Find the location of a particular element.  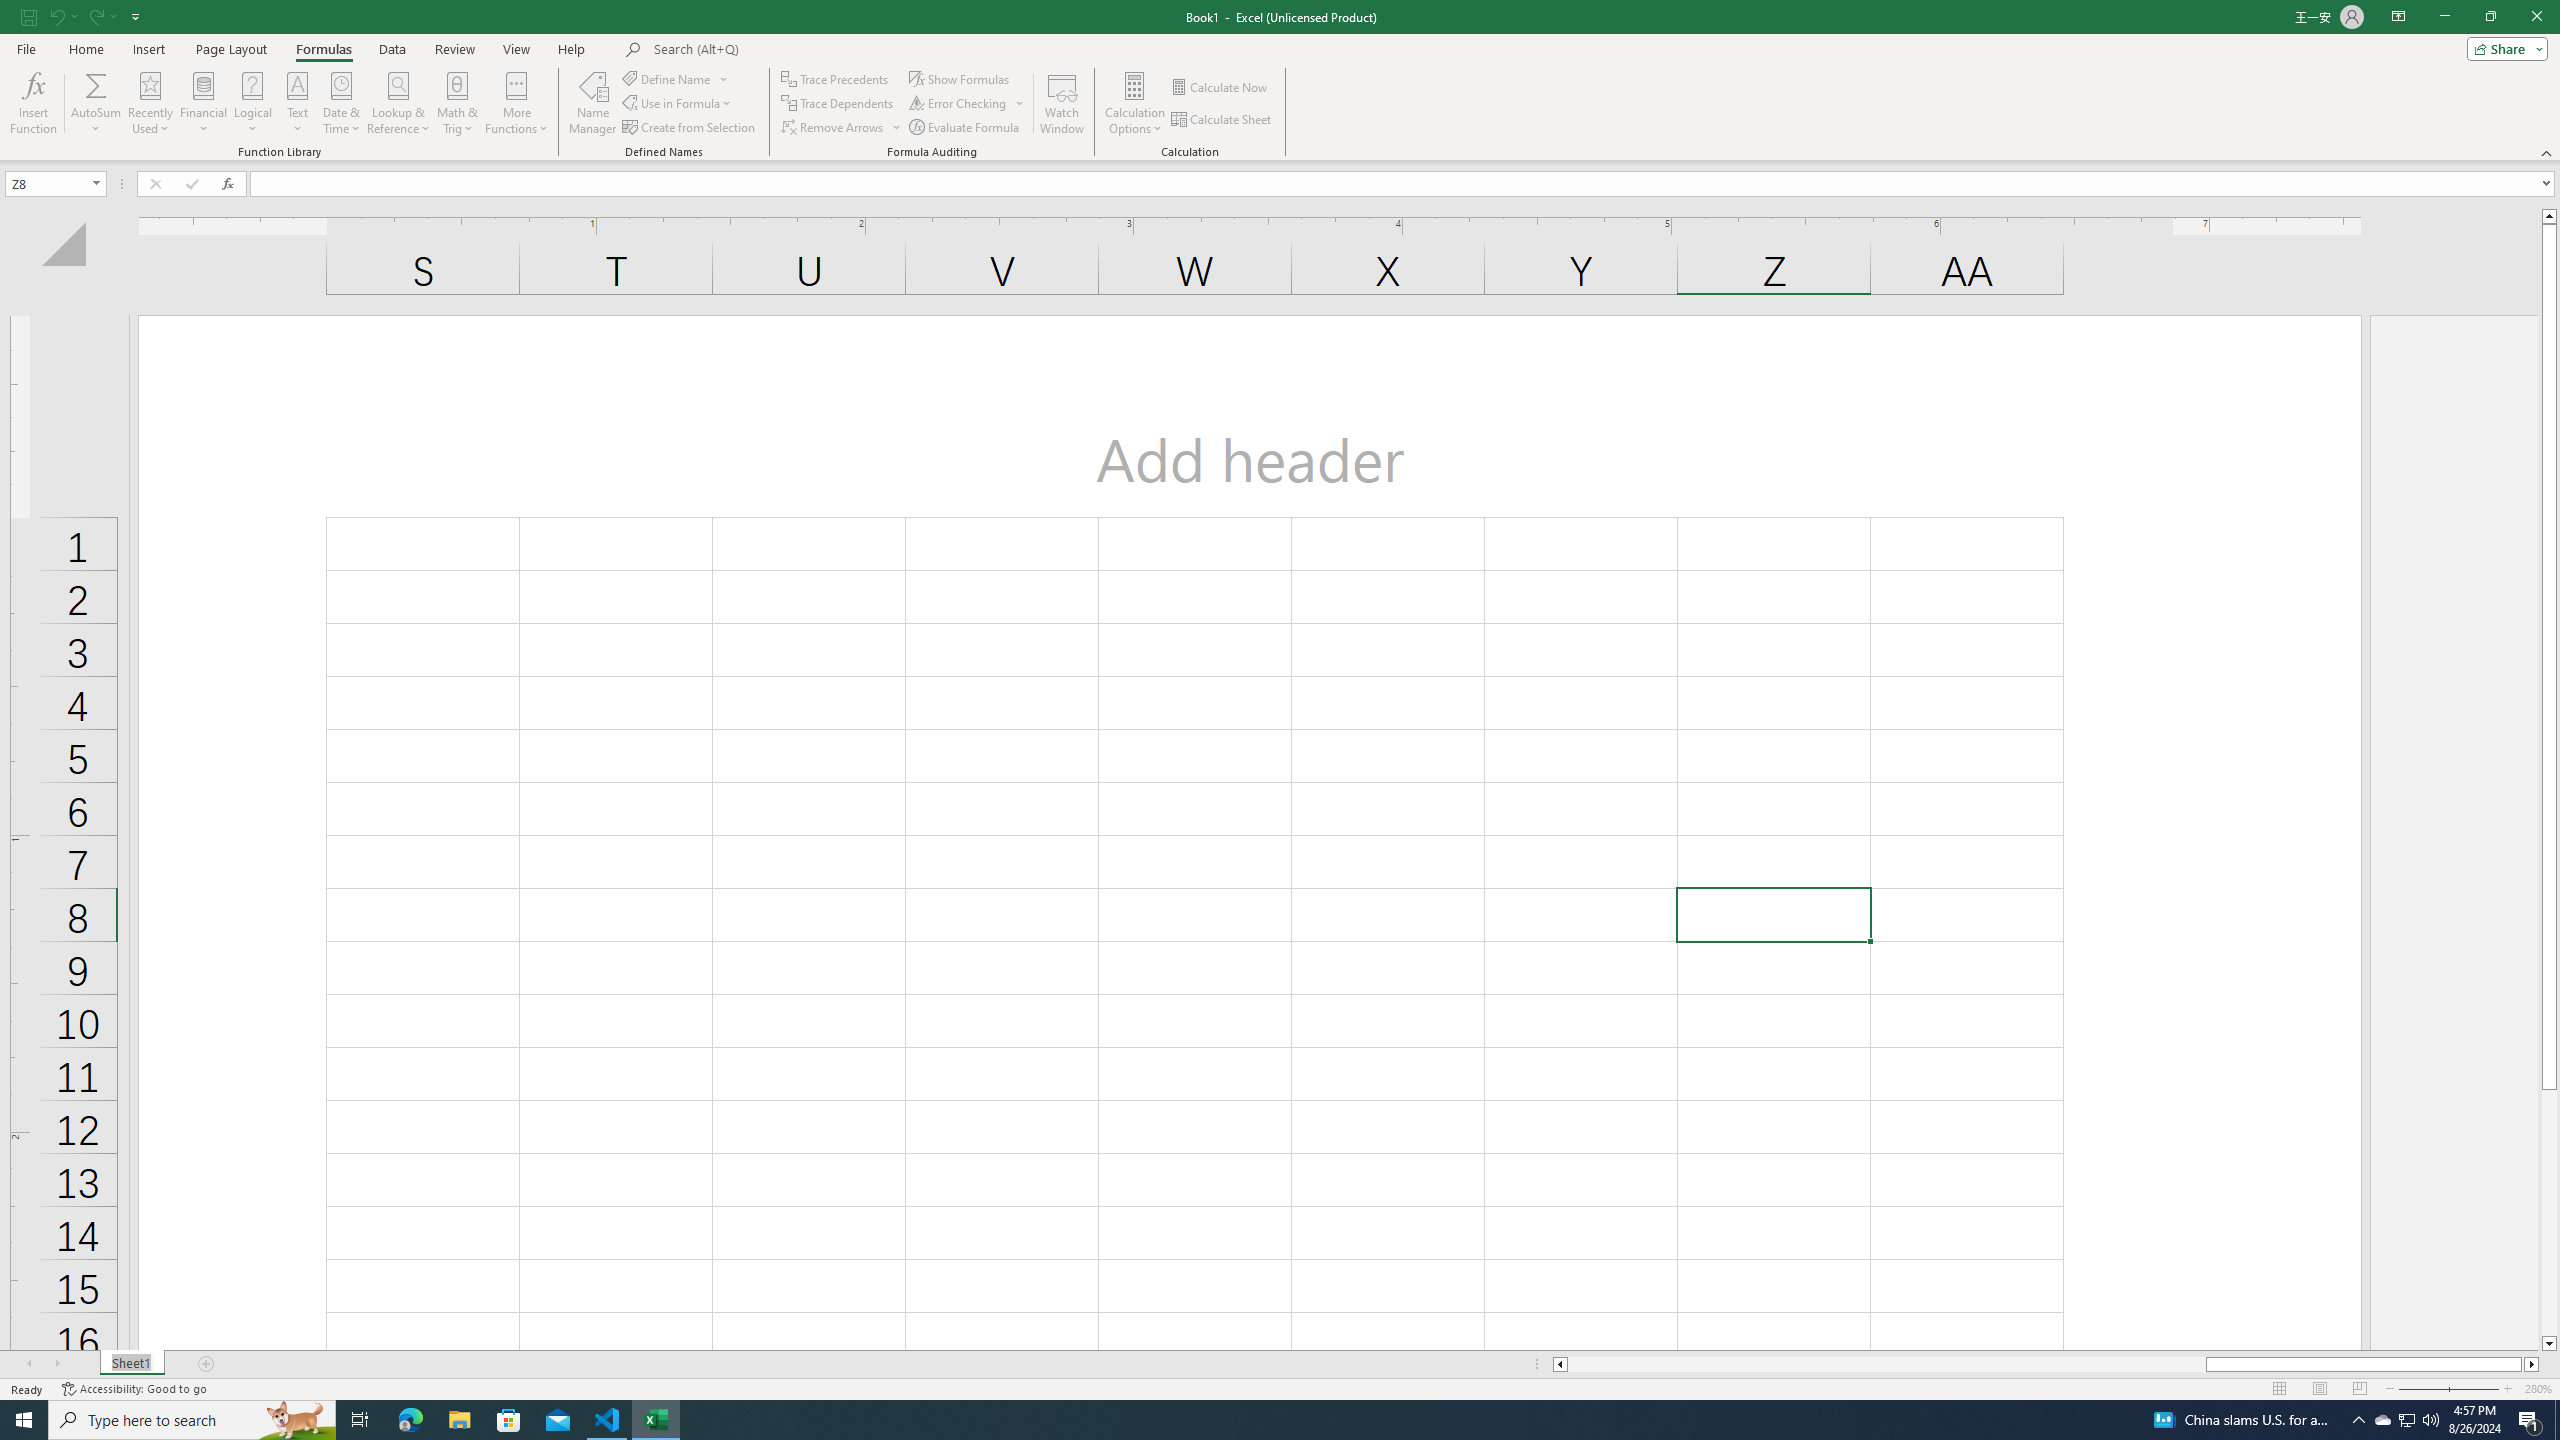

Define Name is located at coordinates (676, 78).